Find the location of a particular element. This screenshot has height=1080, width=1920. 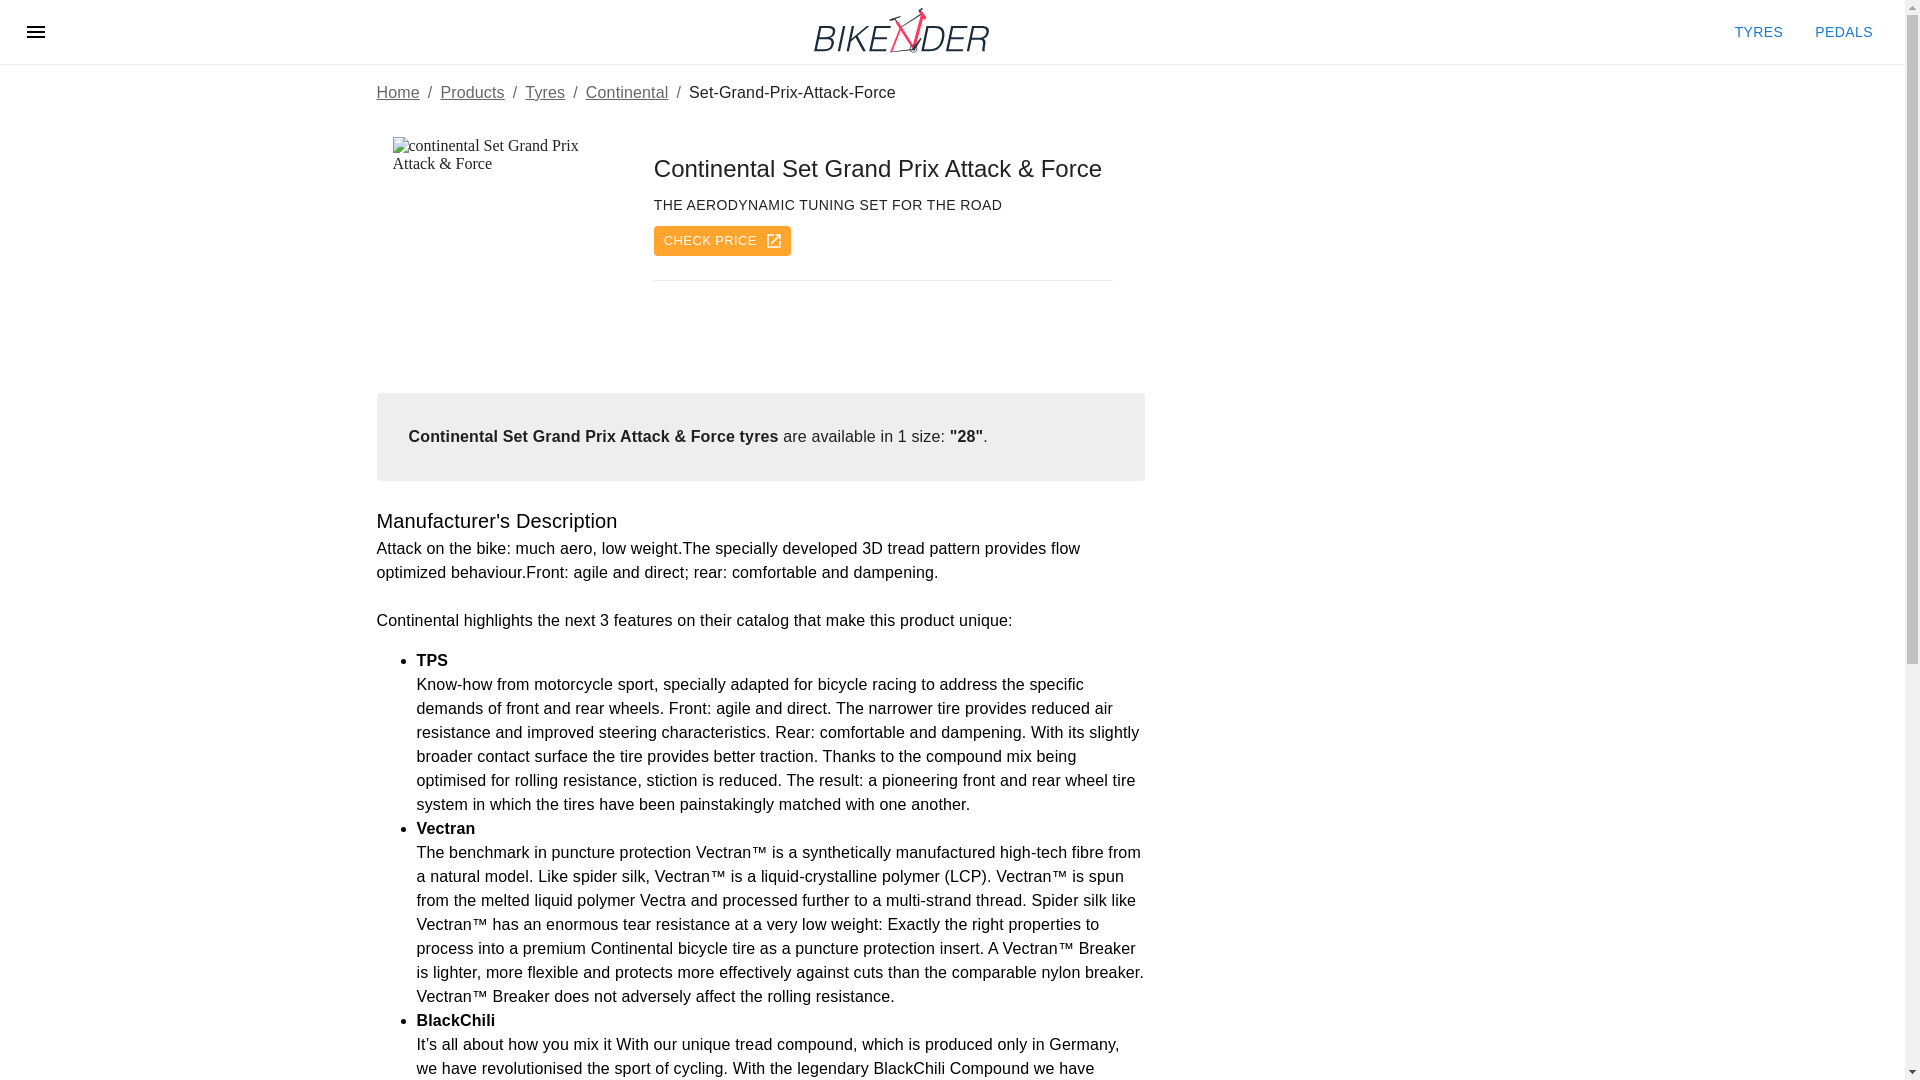

Continental is located at coordinates (626, 92).